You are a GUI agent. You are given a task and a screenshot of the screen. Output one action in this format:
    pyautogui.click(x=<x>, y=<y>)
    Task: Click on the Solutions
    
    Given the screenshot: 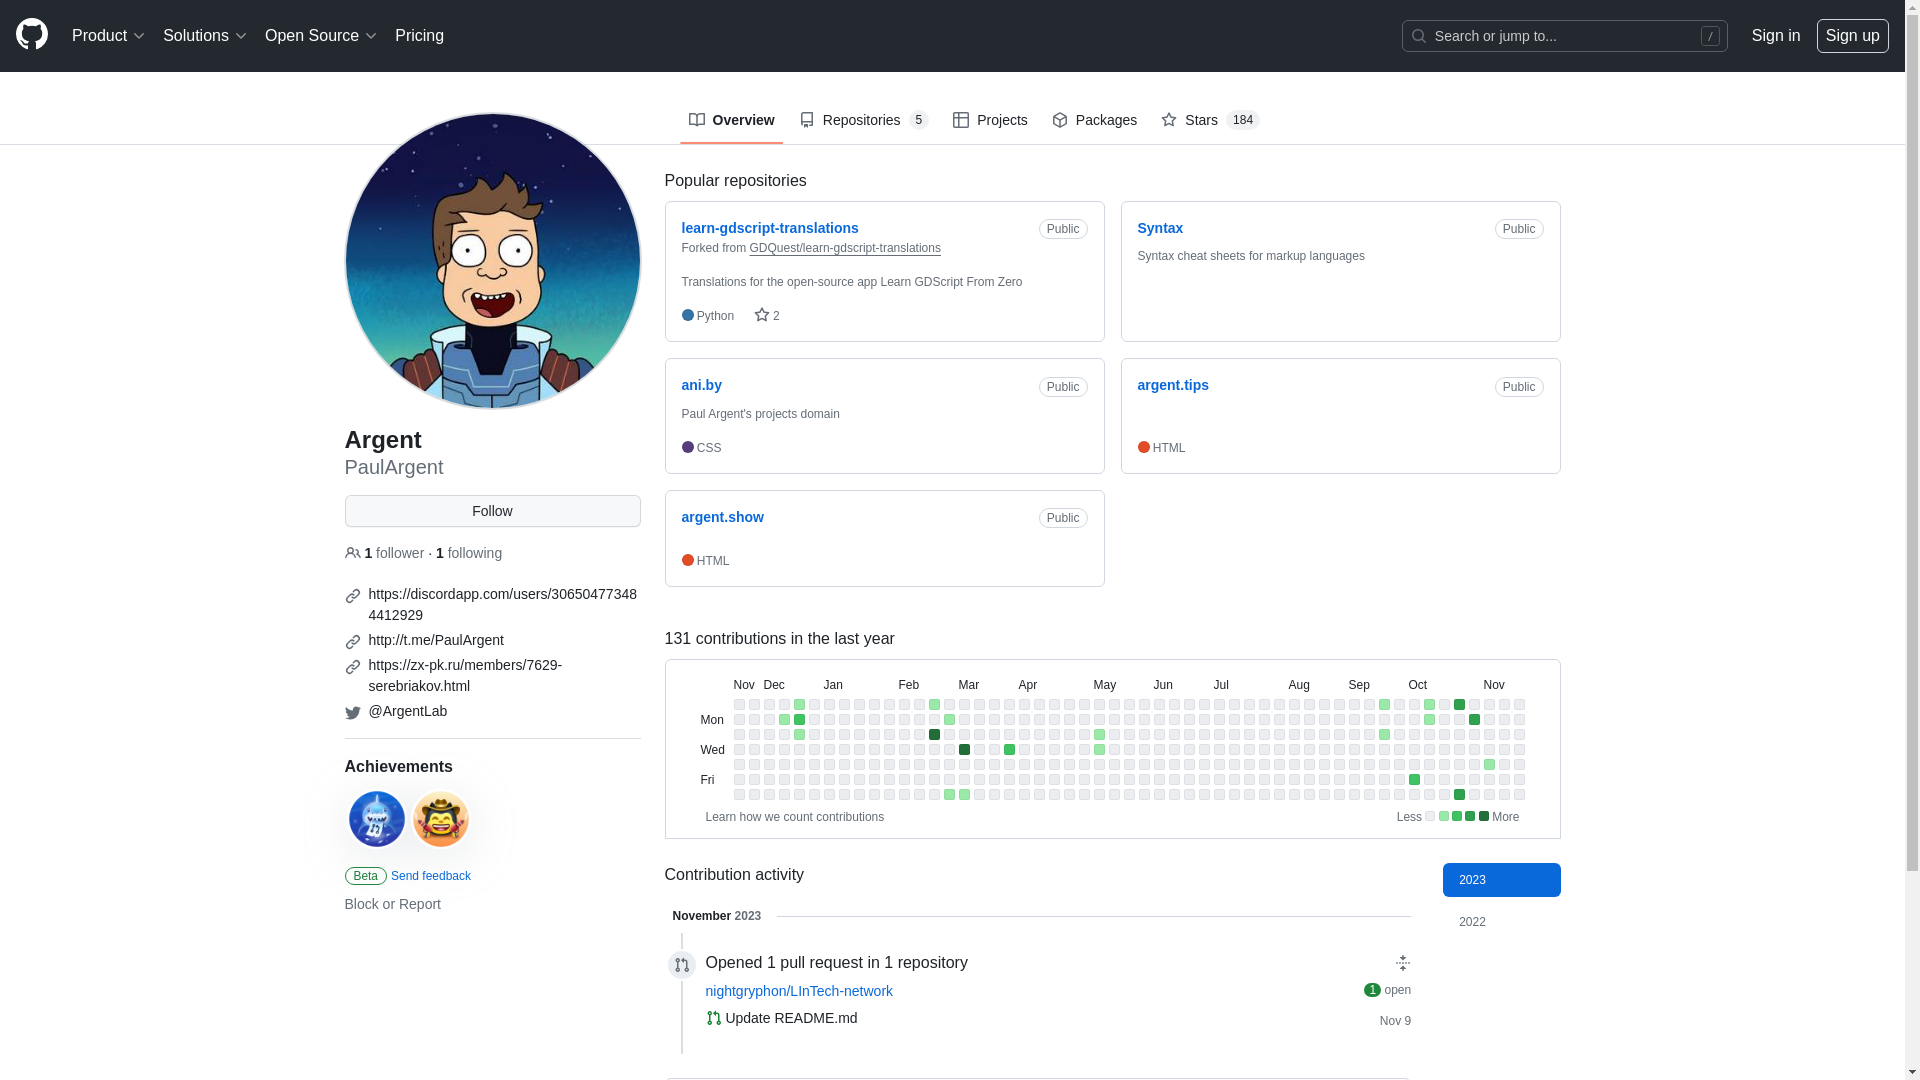 What is the action you would take?
    pyautogui.click(x=206, y=36)
    